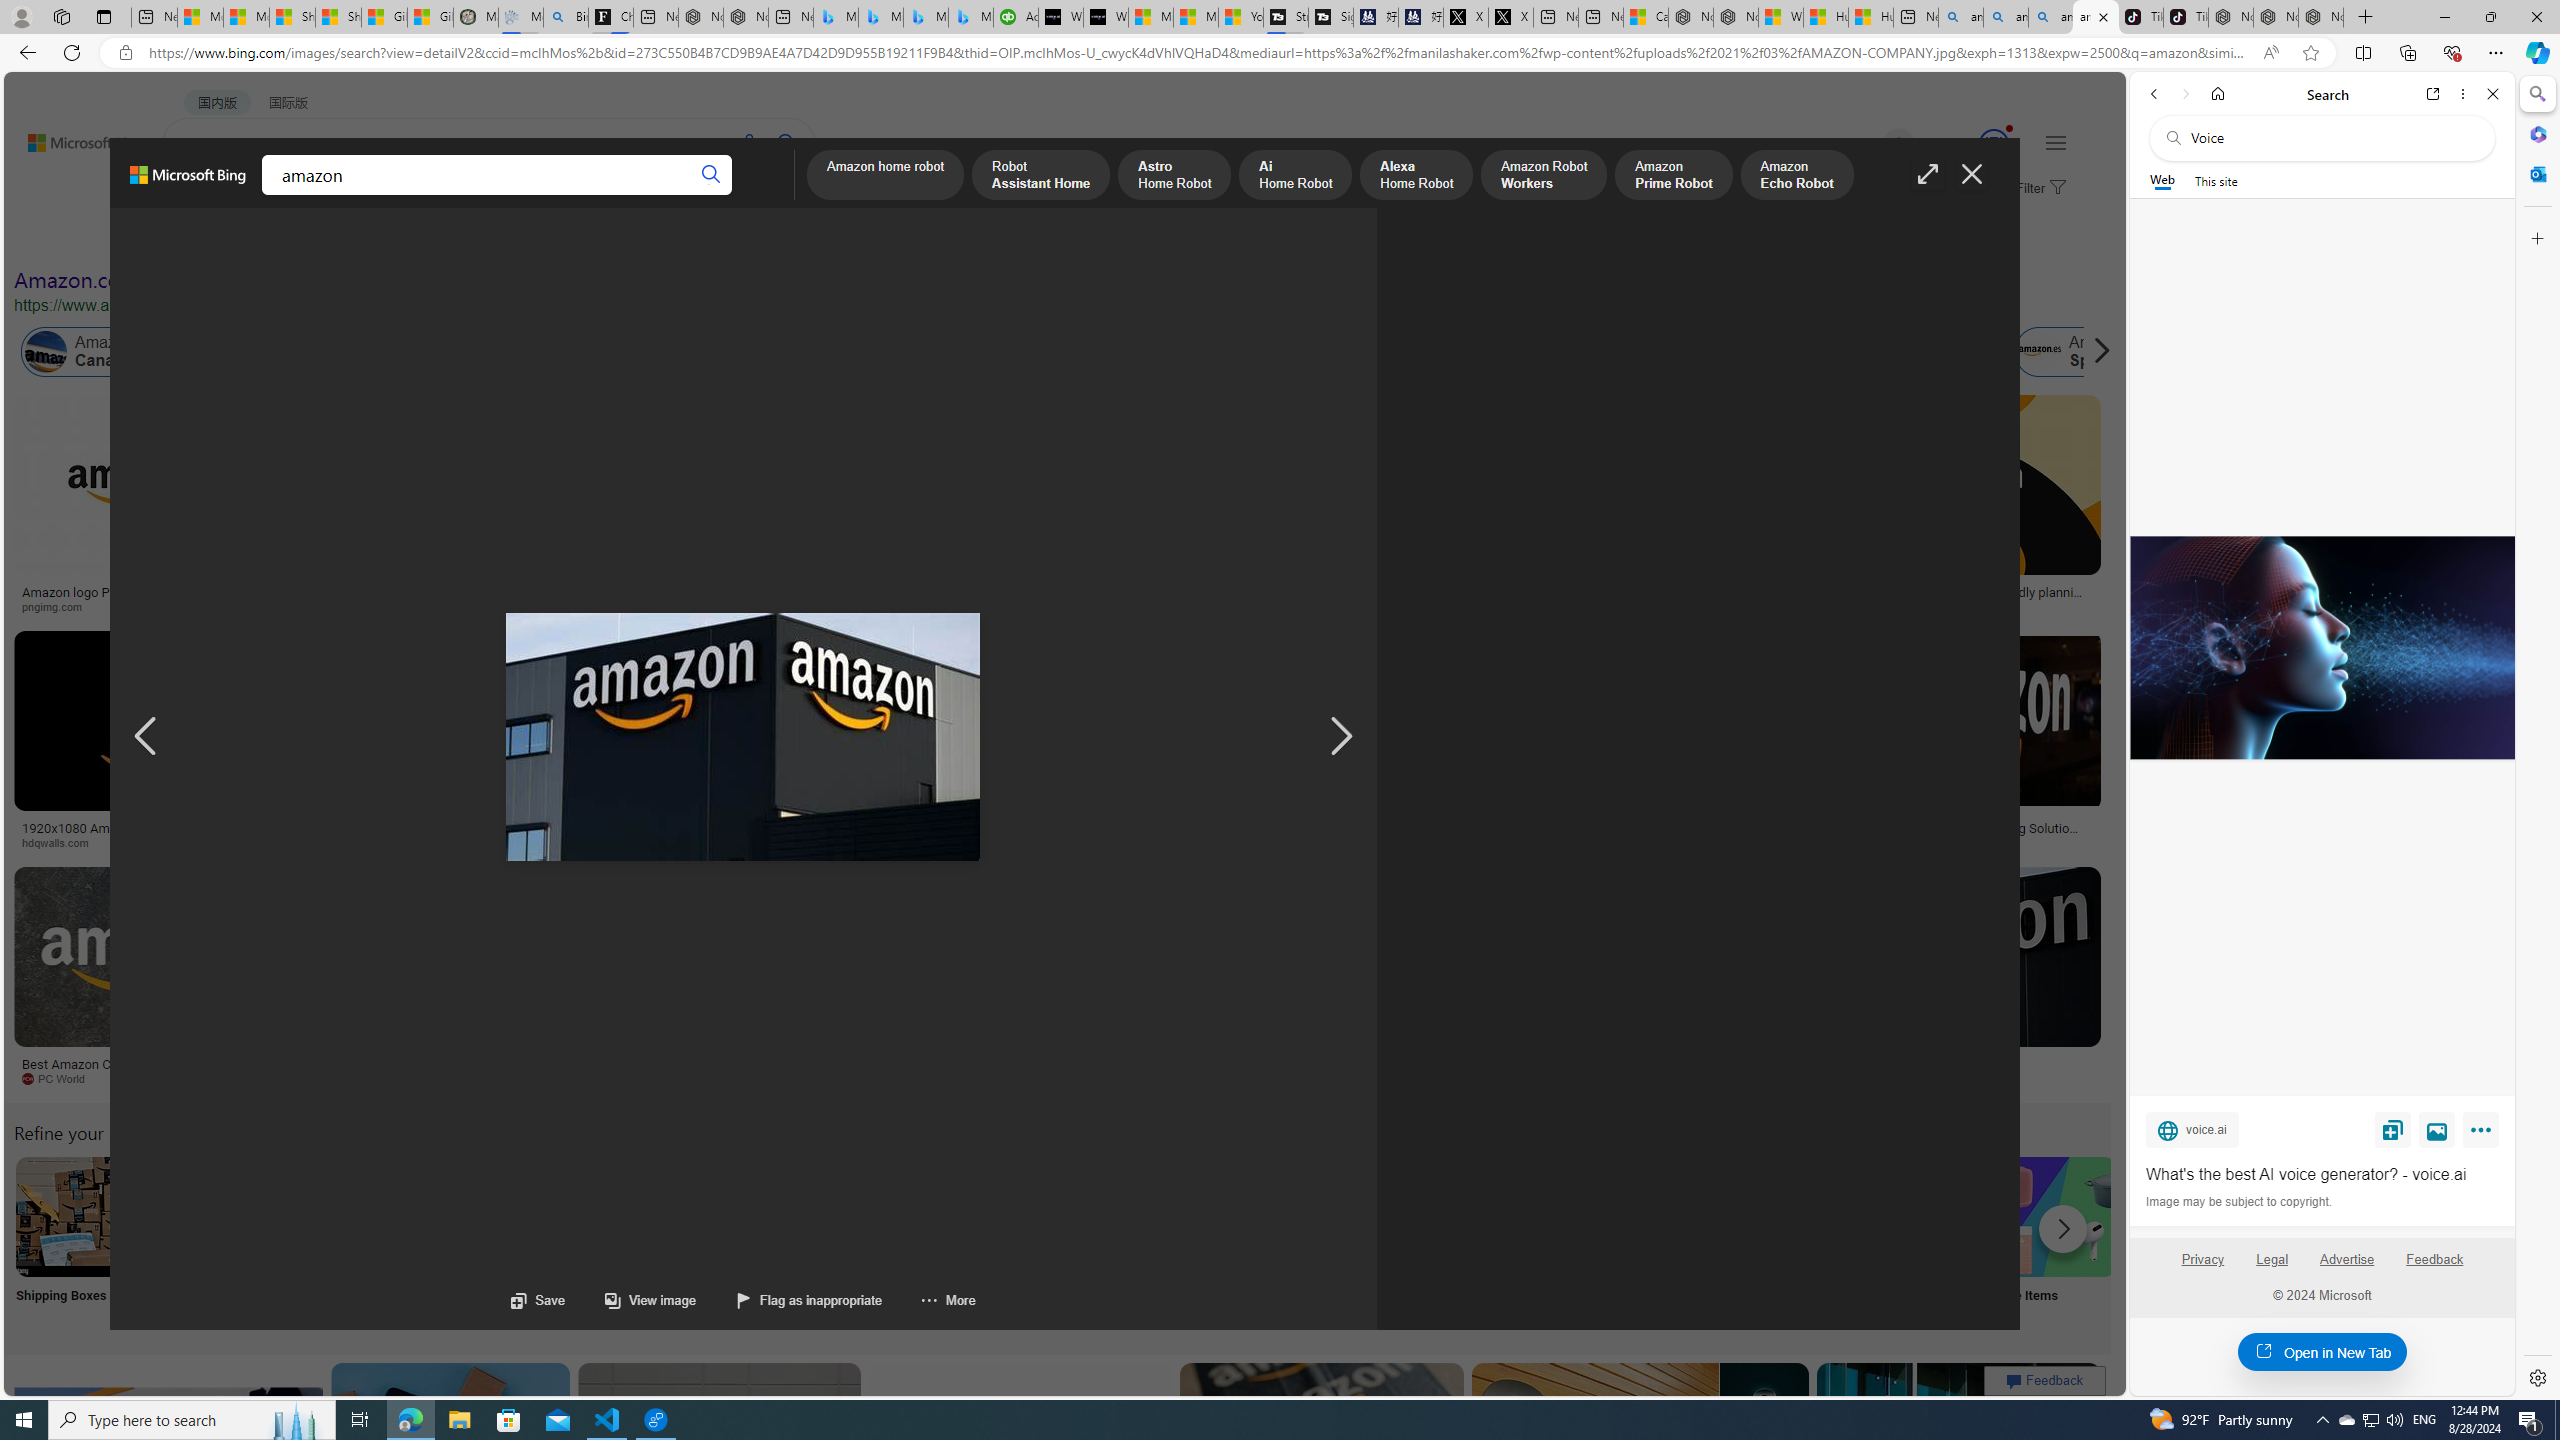  Describe the element at coordinates (867, 1242) in the screenshot. I see `Amazon Retail Store Retail Store` at that location.